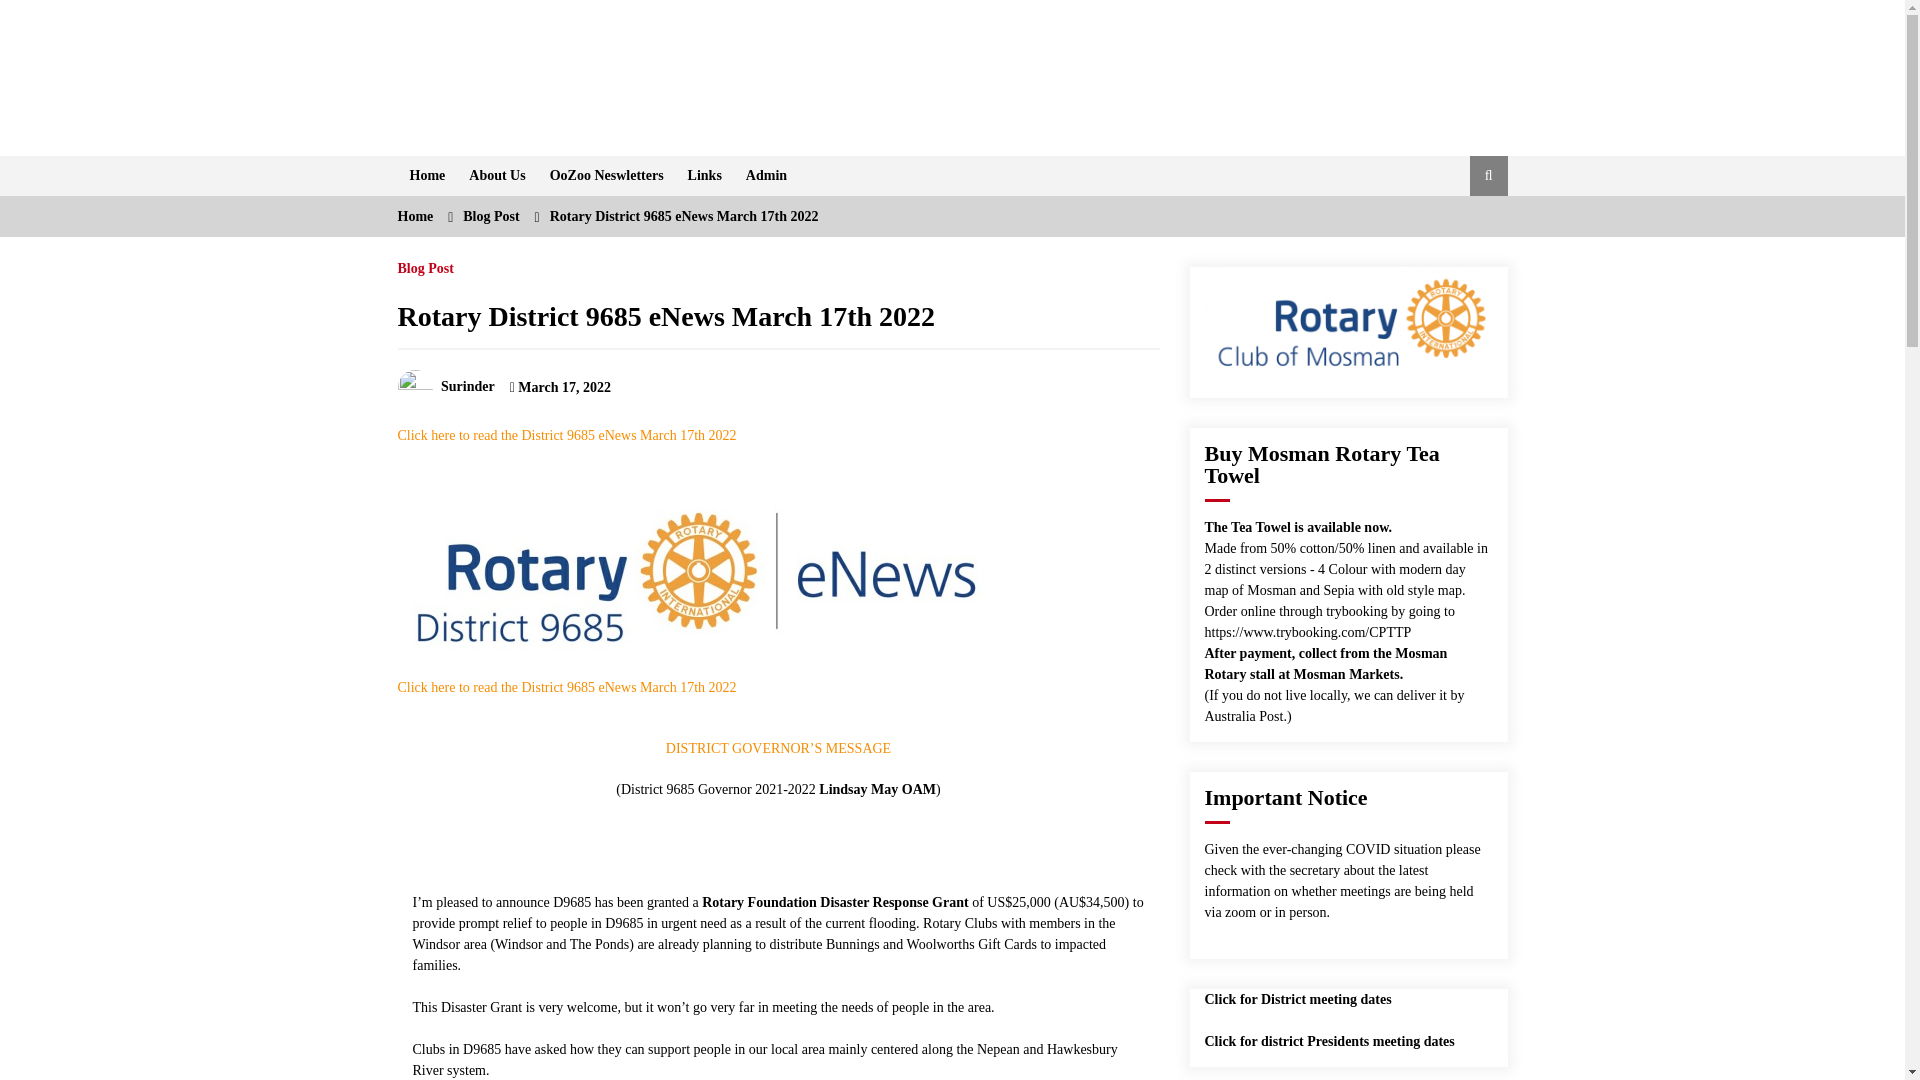 The height and width of the screenshot is (1080, 1920). I want to click on Rotary District 9685 eNews March 17th 2022, so click(666, 316).